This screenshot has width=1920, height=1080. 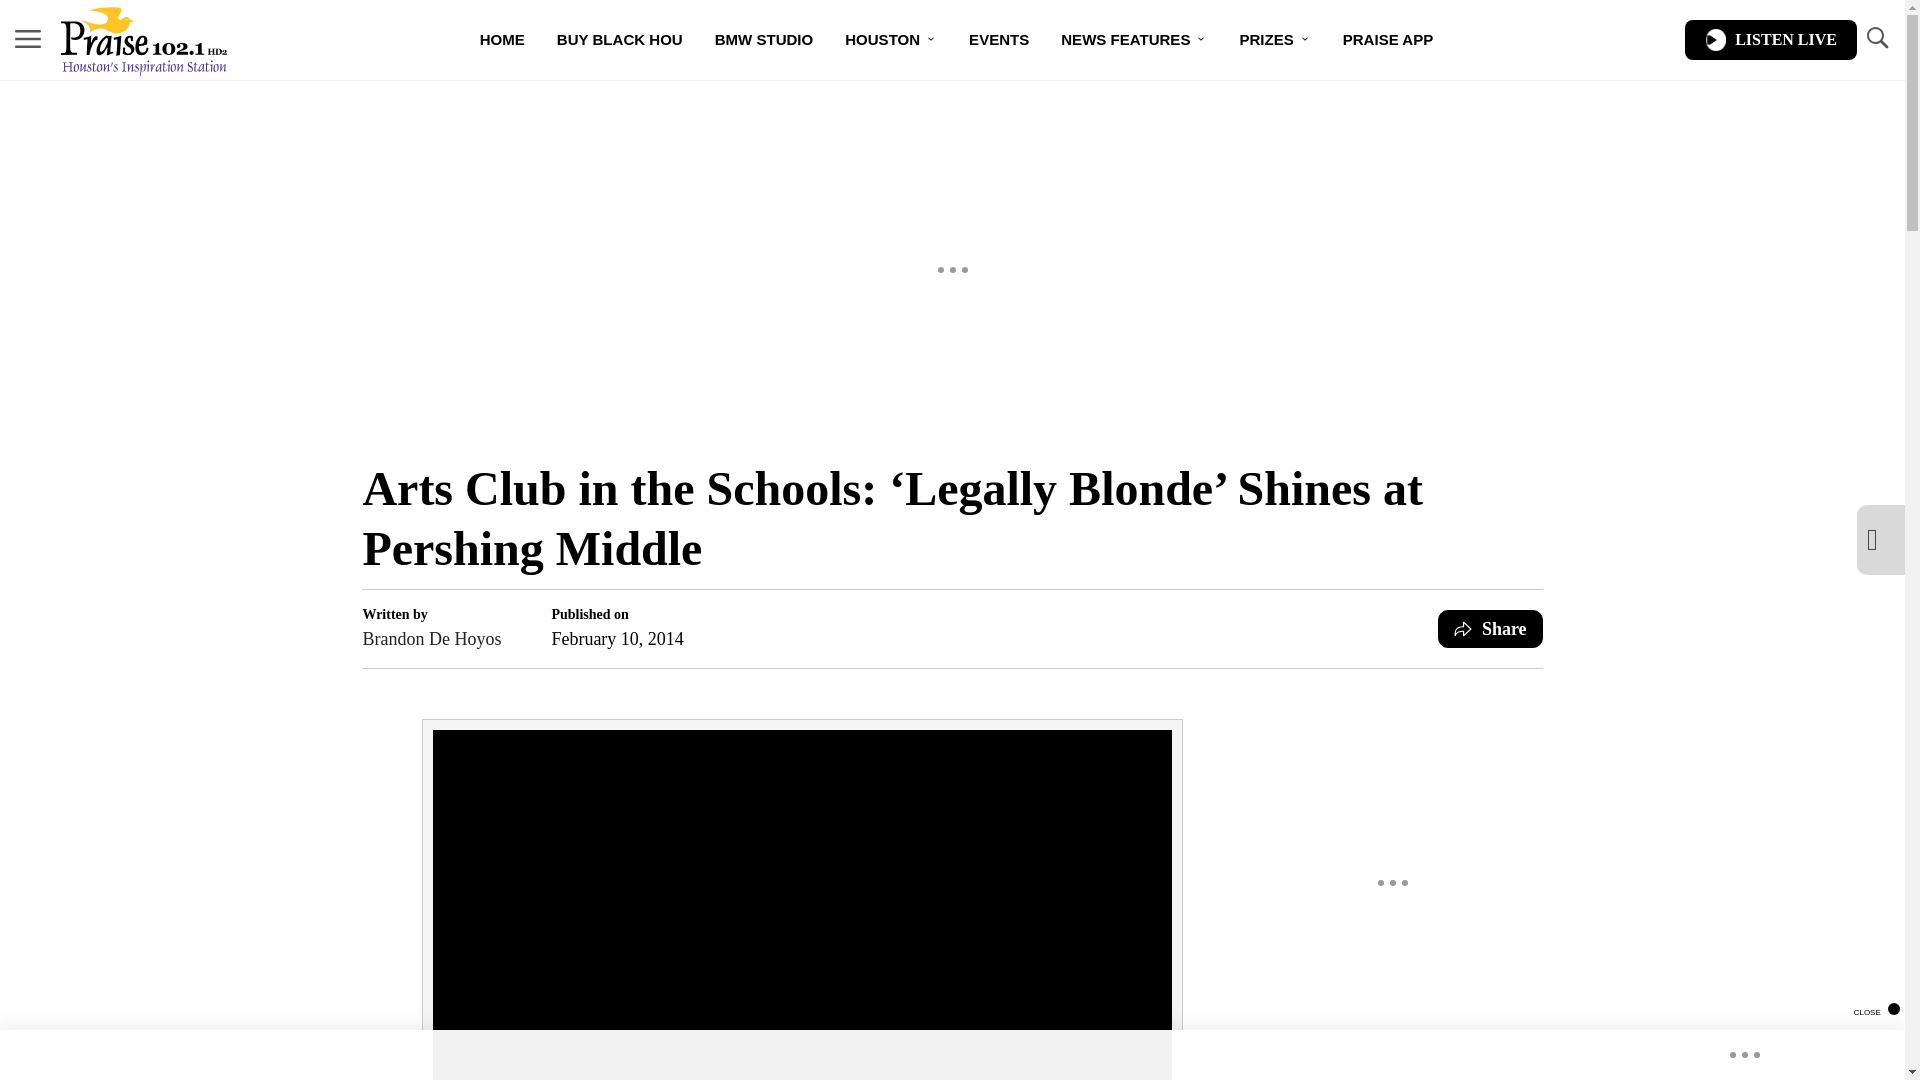 What do you see at coordinates (764, 40) in the screenshot?
I see `BMW STUDIO` at bounding box center [764, 40].